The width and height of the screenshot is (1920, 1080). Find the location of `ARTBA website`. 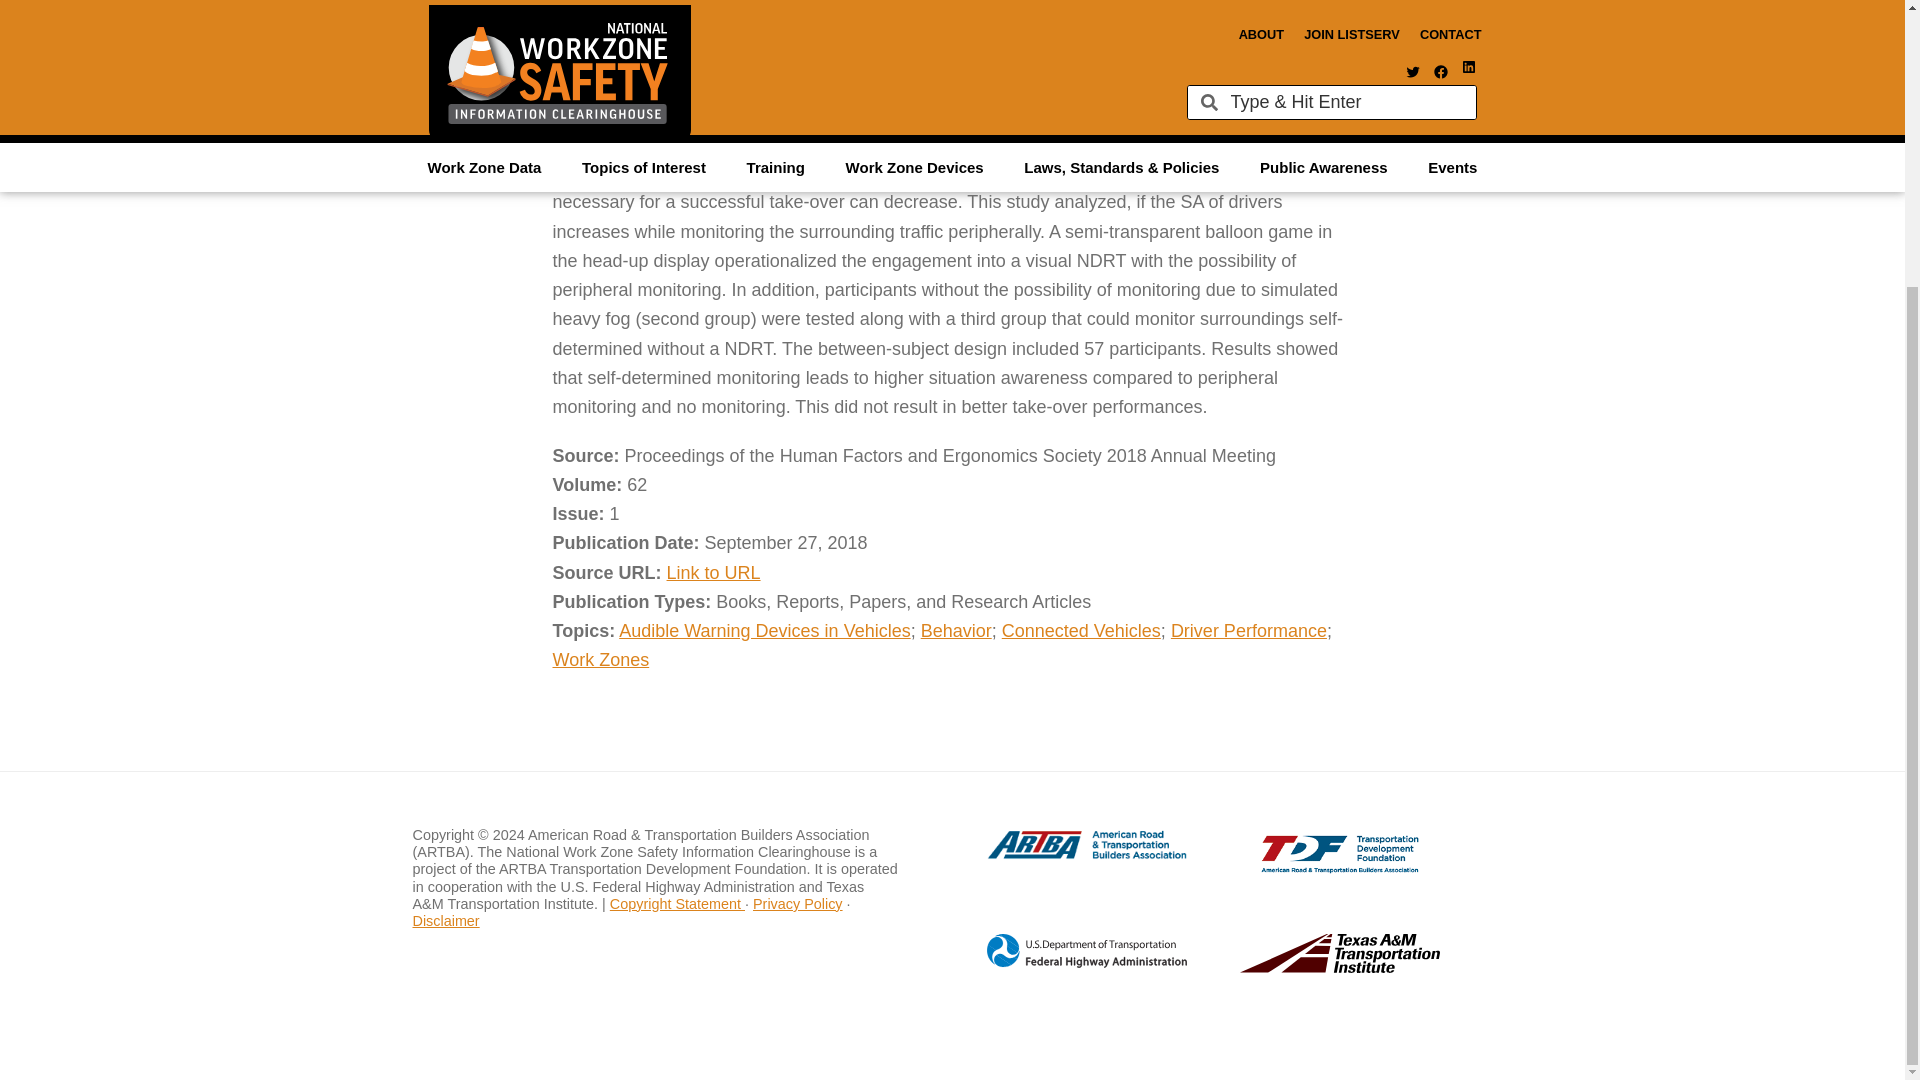

ARTBA website is located at coordinates (1066, 856).